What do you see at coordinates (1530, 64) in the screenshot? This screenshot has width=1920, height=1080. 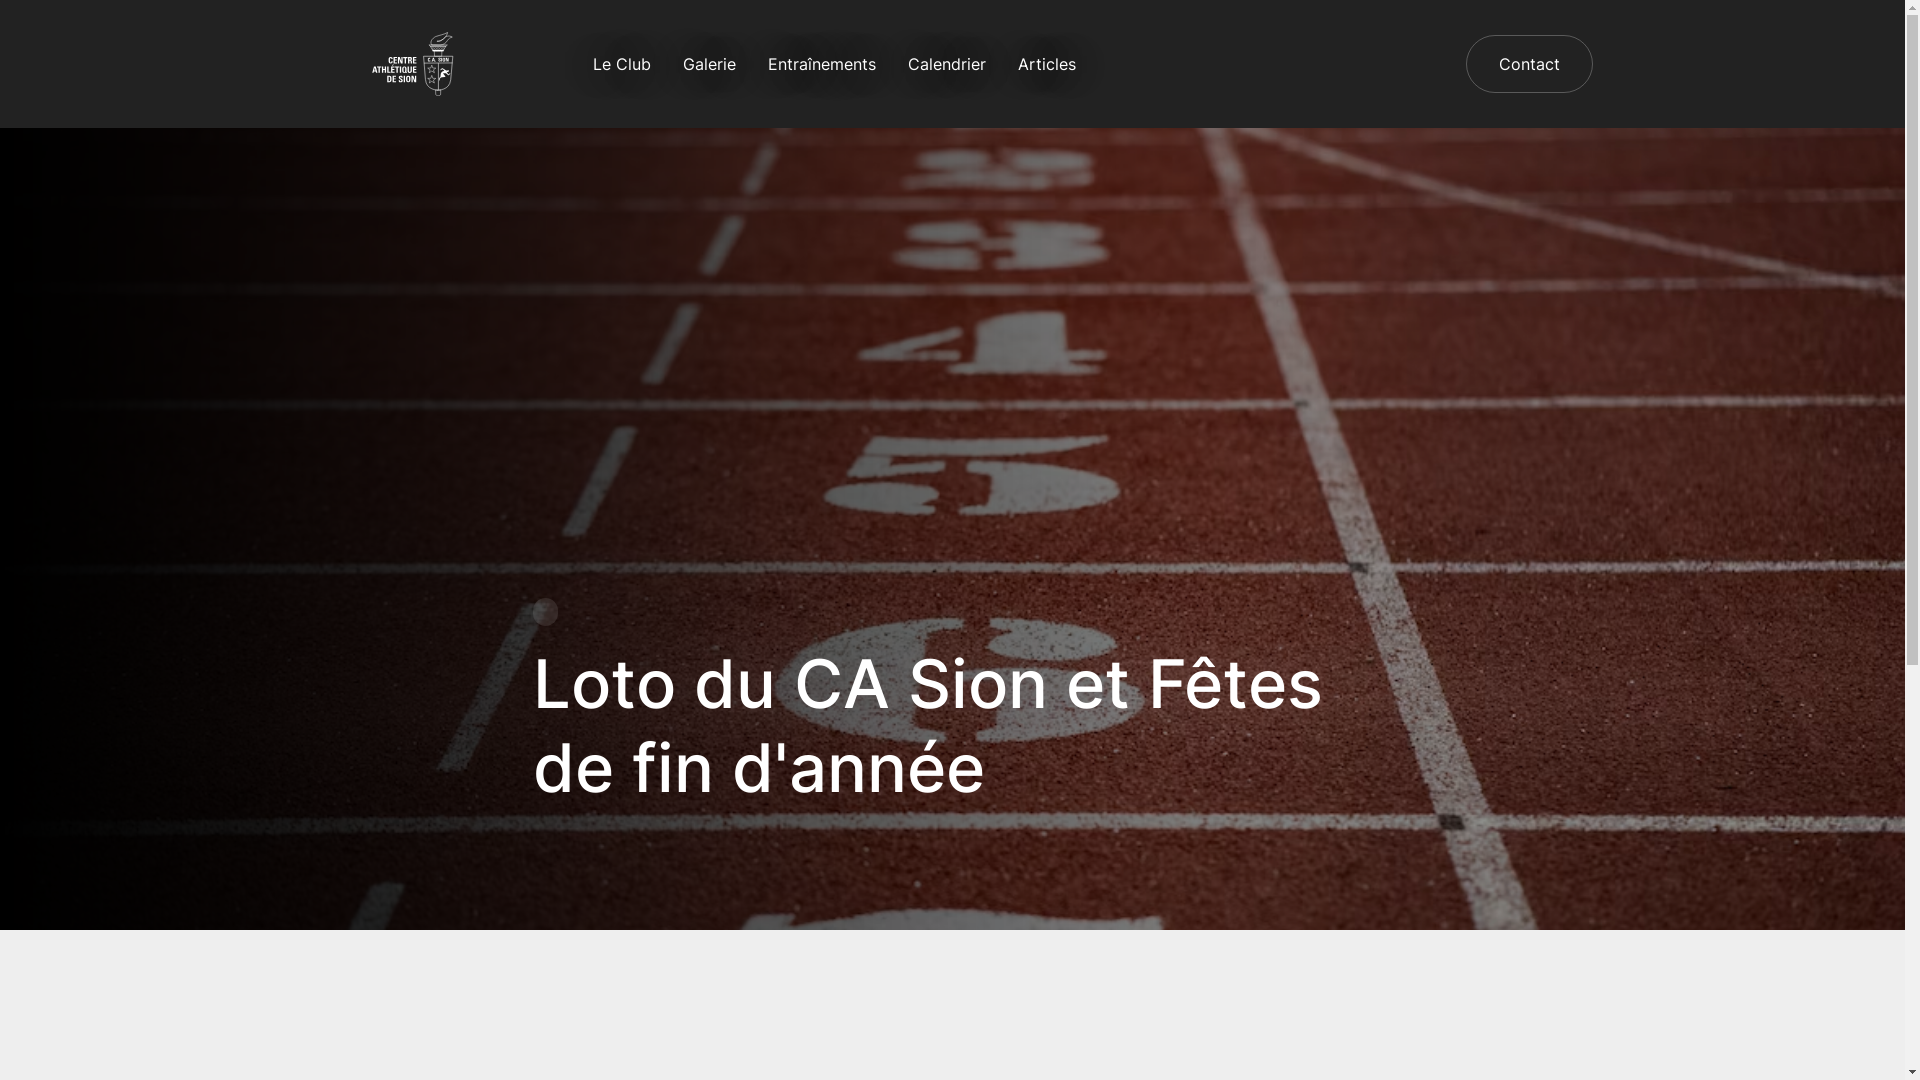 I see `Contact` at bounding box center [1530, 64].